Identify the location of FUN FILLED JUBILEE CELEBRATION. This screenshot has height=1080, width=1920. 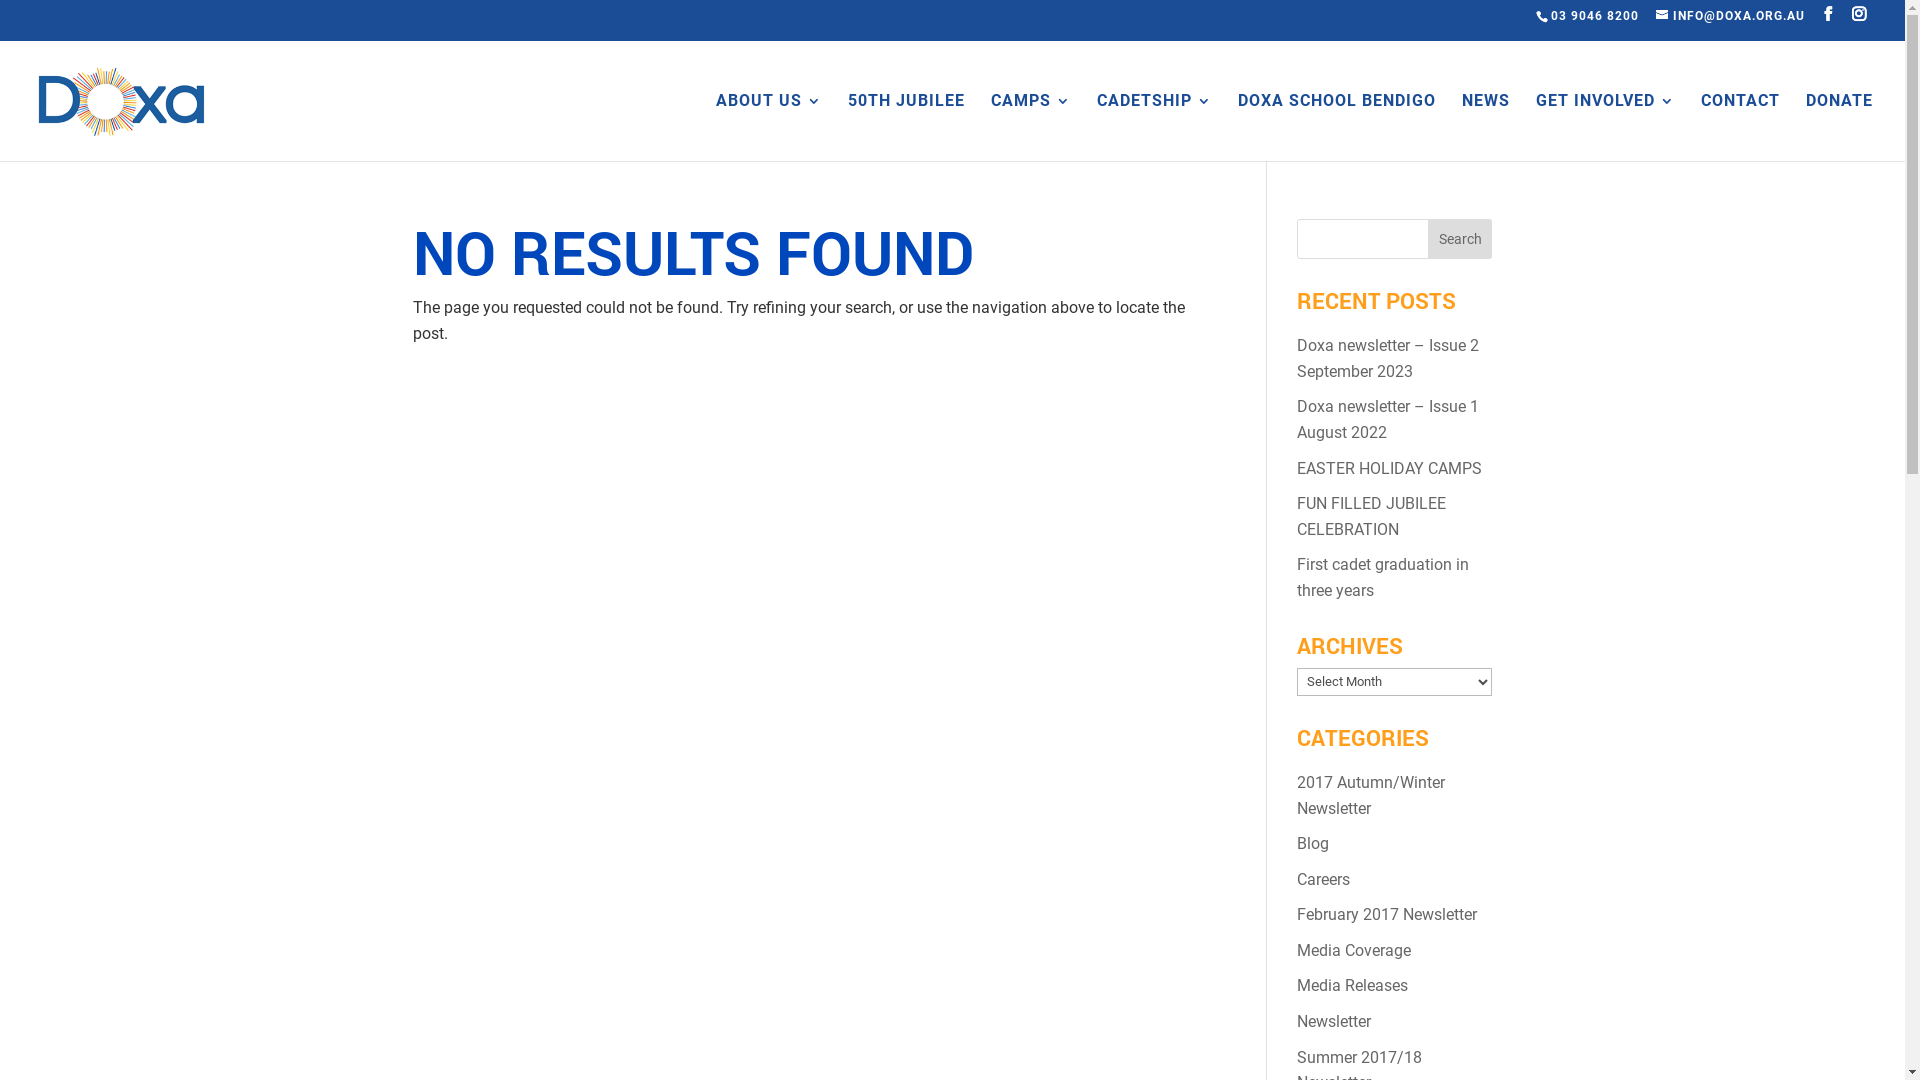
(1372, 516).